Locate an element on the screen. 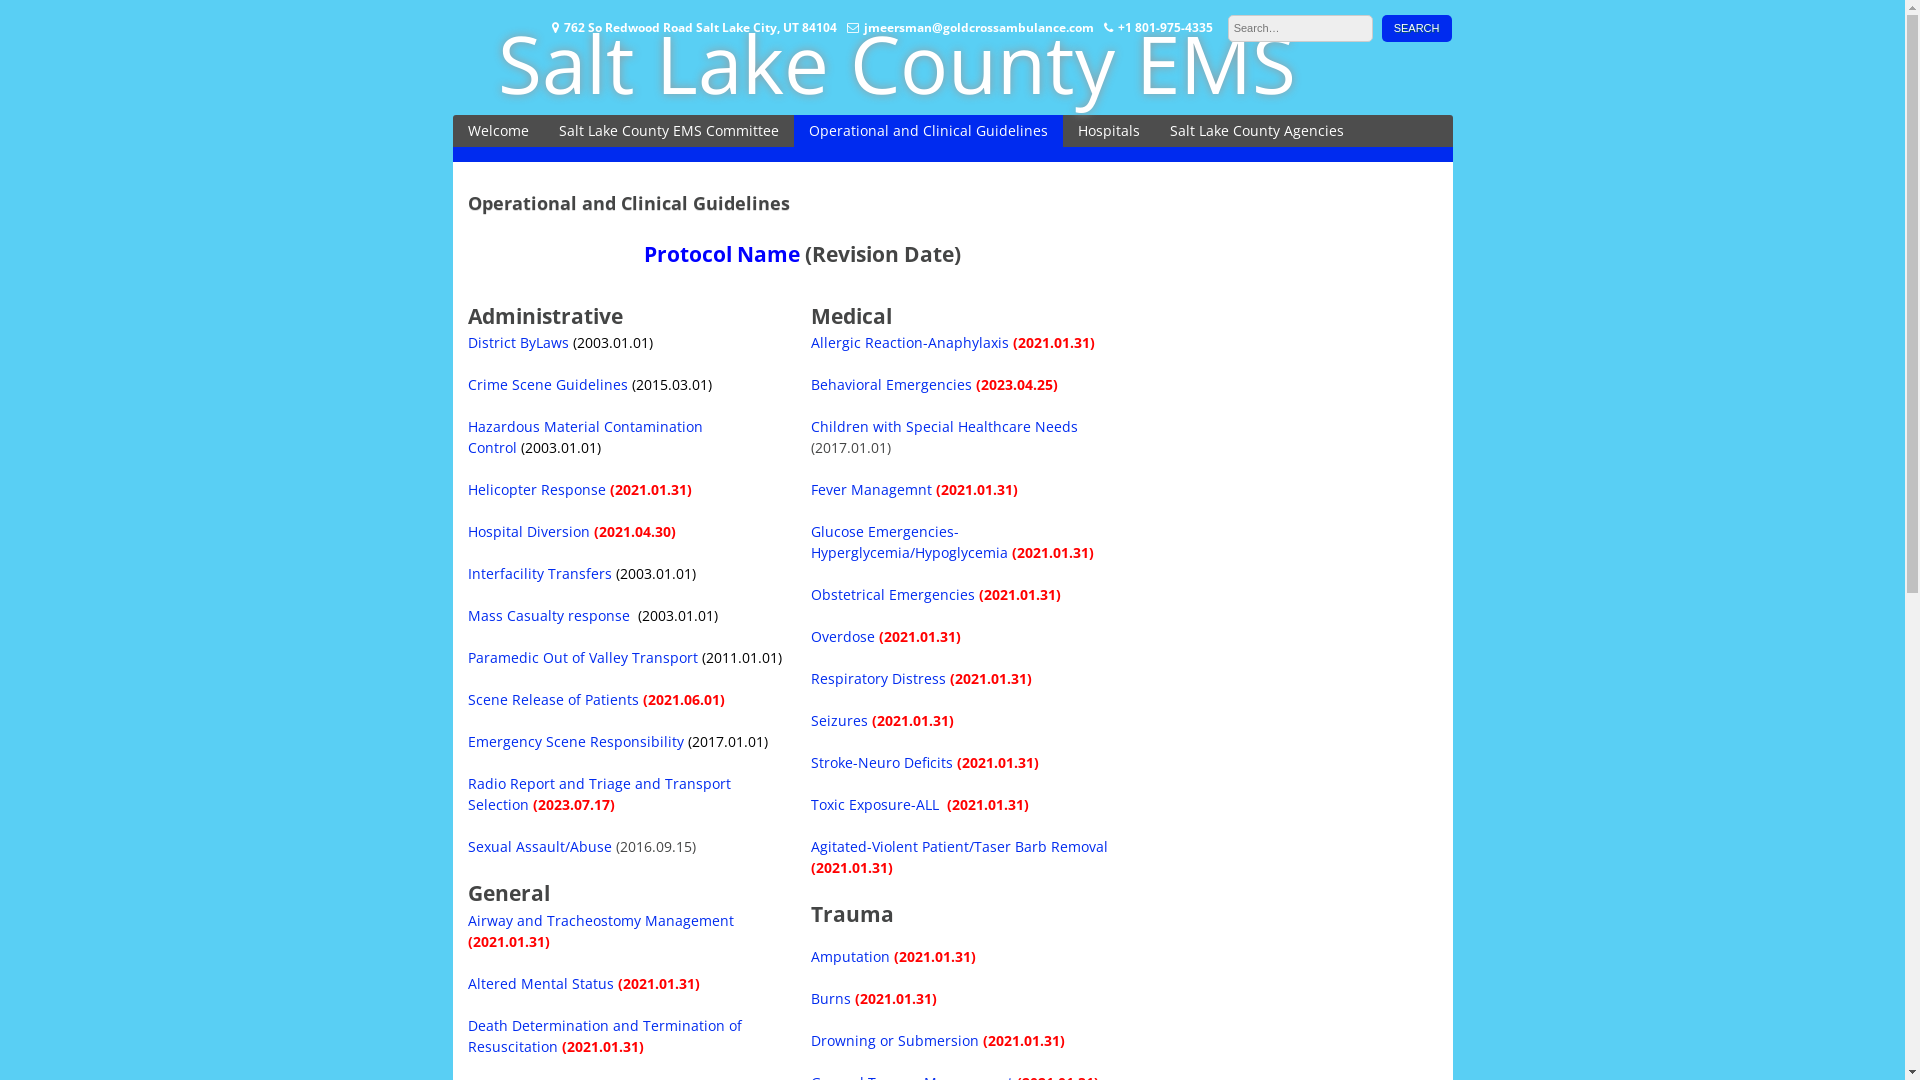 The width and height of the screenshot is (1920, 1080). Salt Lake County Agencies is located at coordinates (1256, 131).